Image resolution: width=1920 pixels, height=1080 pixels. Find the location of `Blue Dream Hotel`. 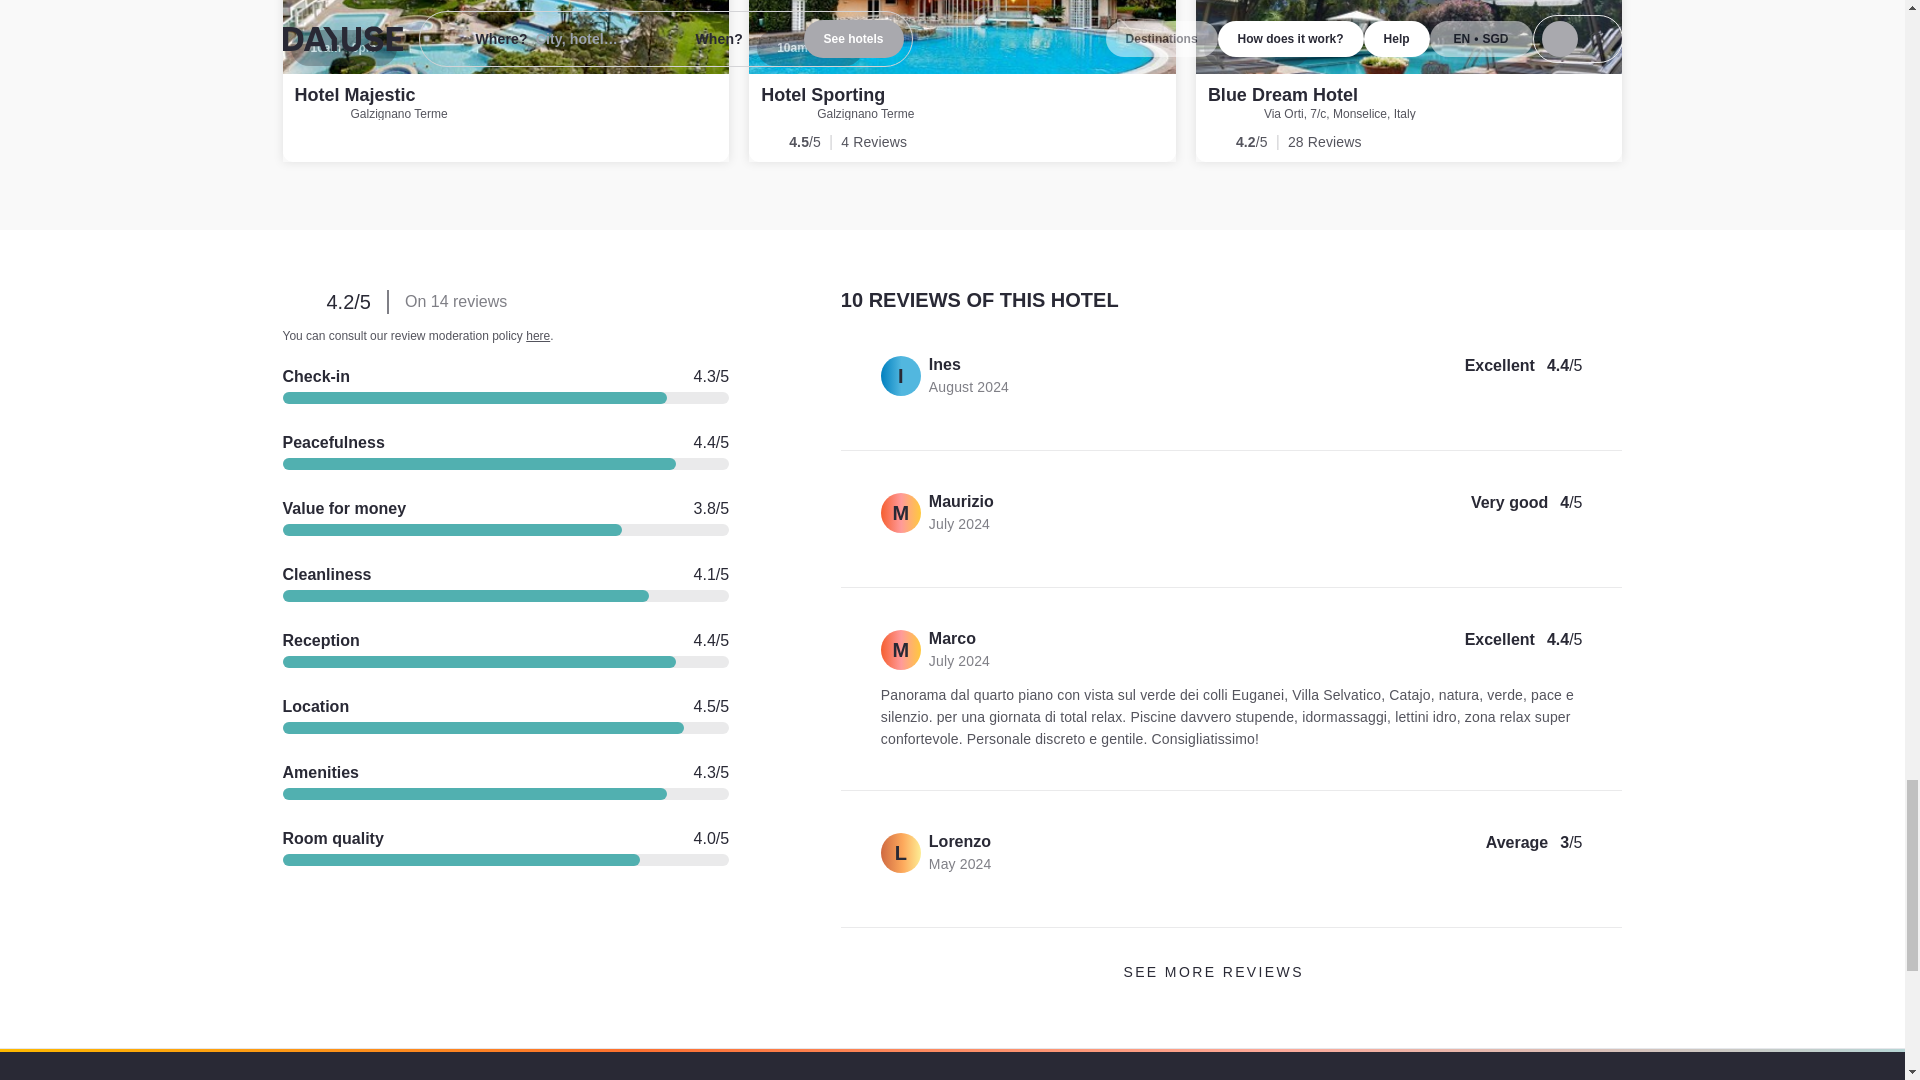

Blue Dream Hotel is located at coordinates (1409, 81).